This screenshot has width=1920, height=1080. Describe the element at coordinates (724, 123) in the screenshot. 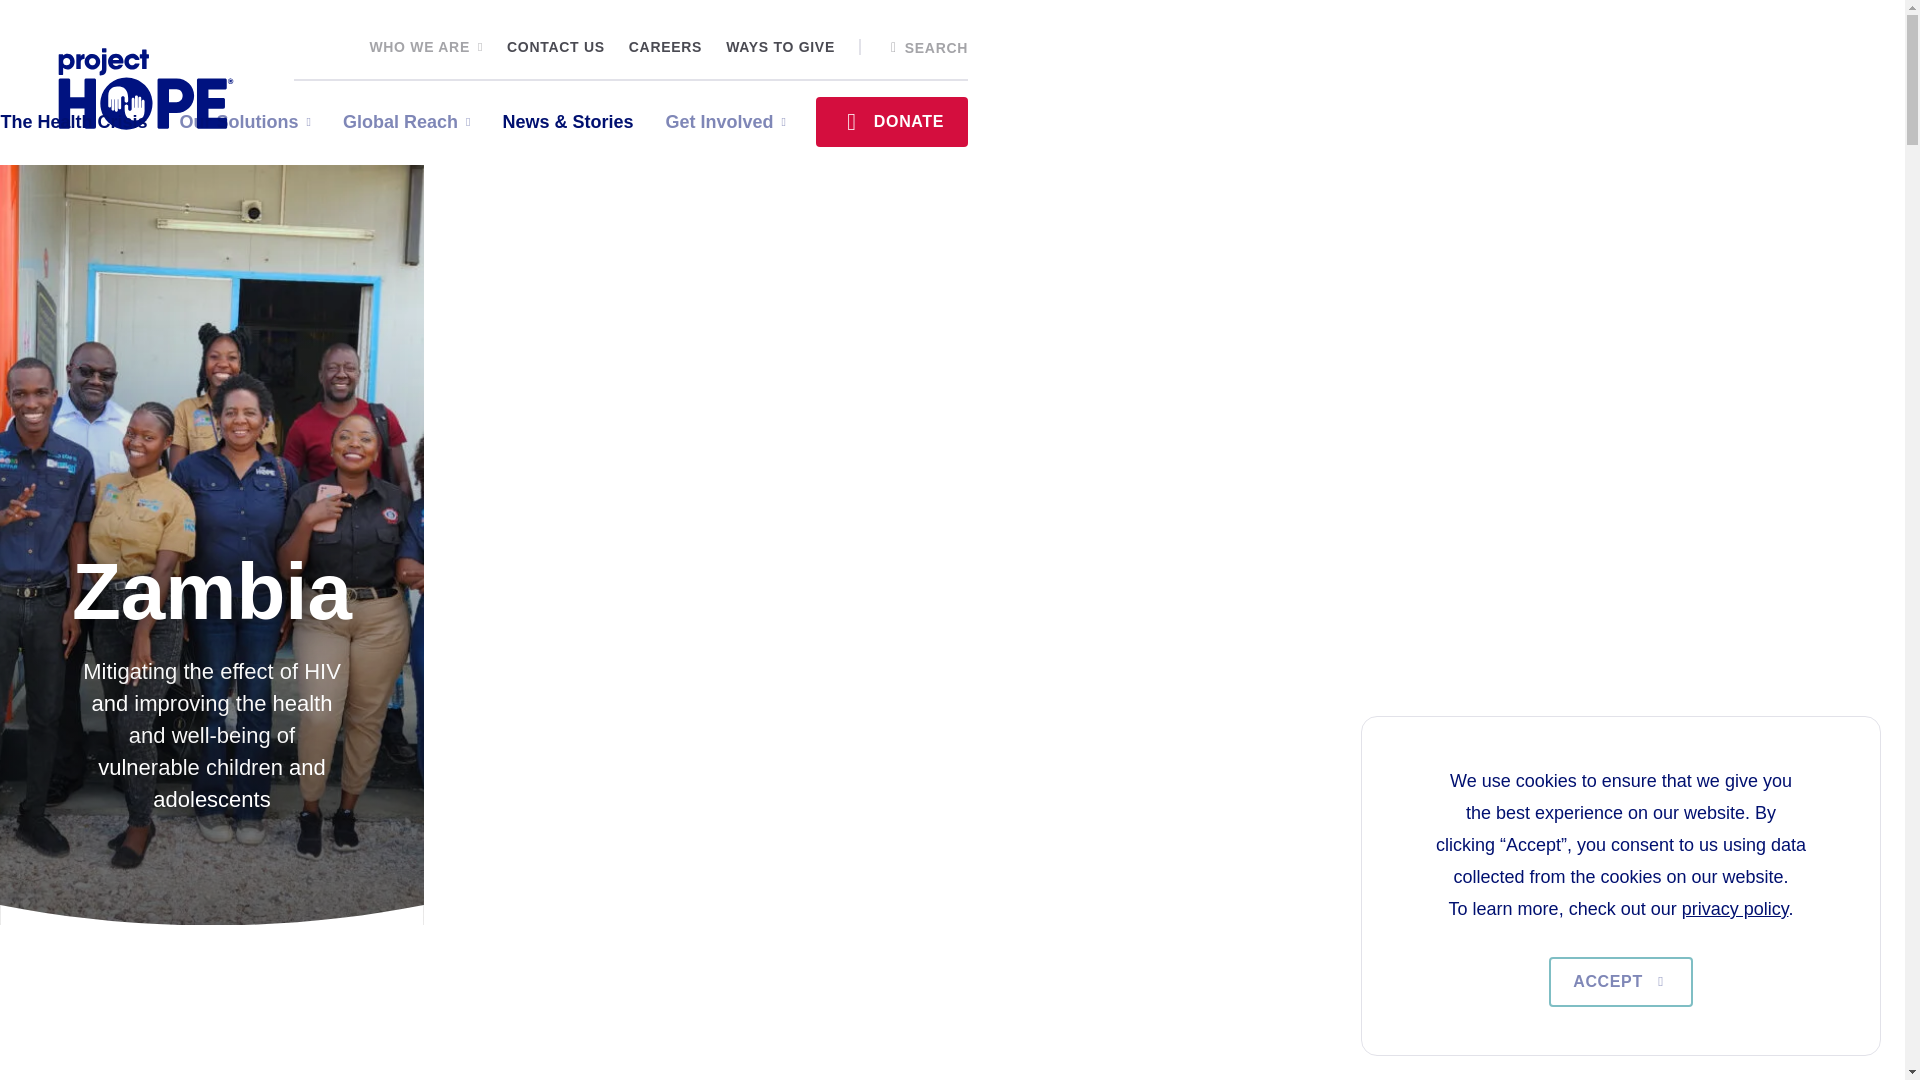

I see `Get Involved` at that location.